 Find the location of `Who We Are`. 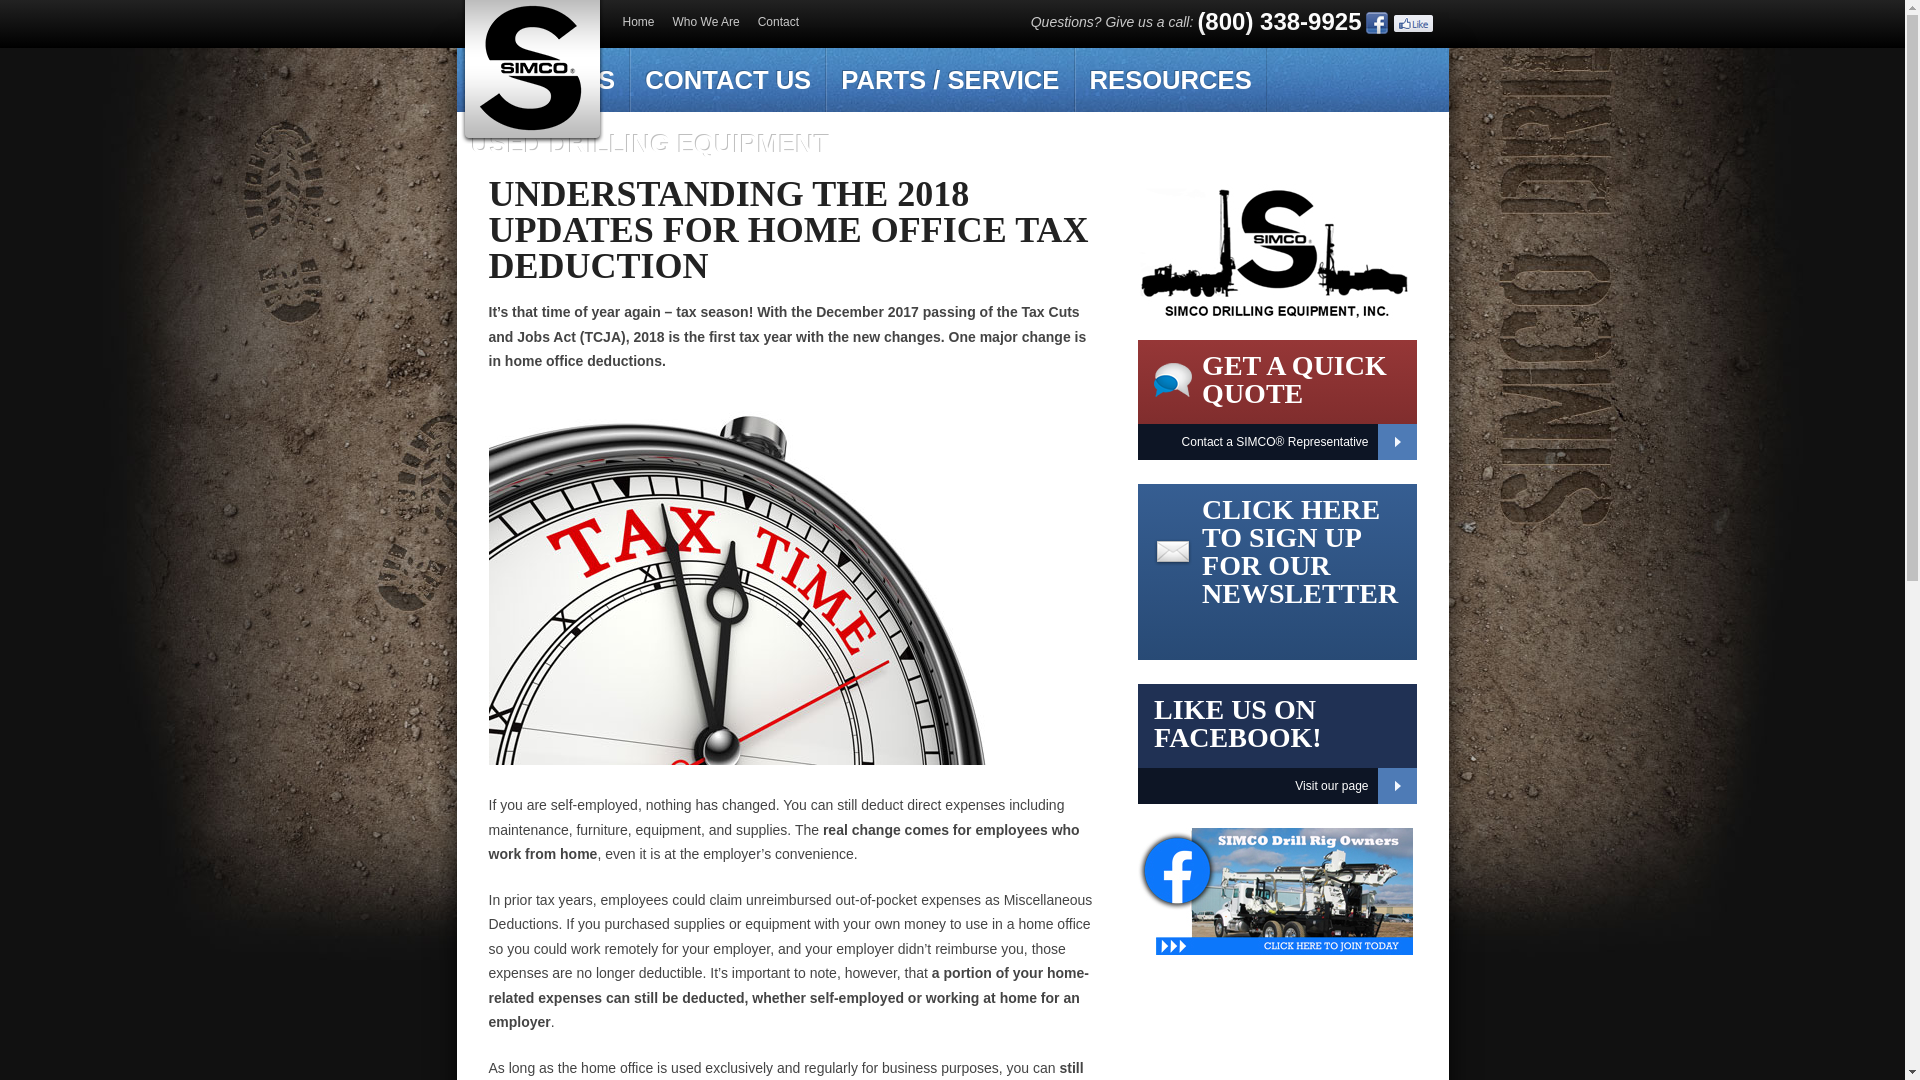

Who We Are is located at coordinates (706, 22).